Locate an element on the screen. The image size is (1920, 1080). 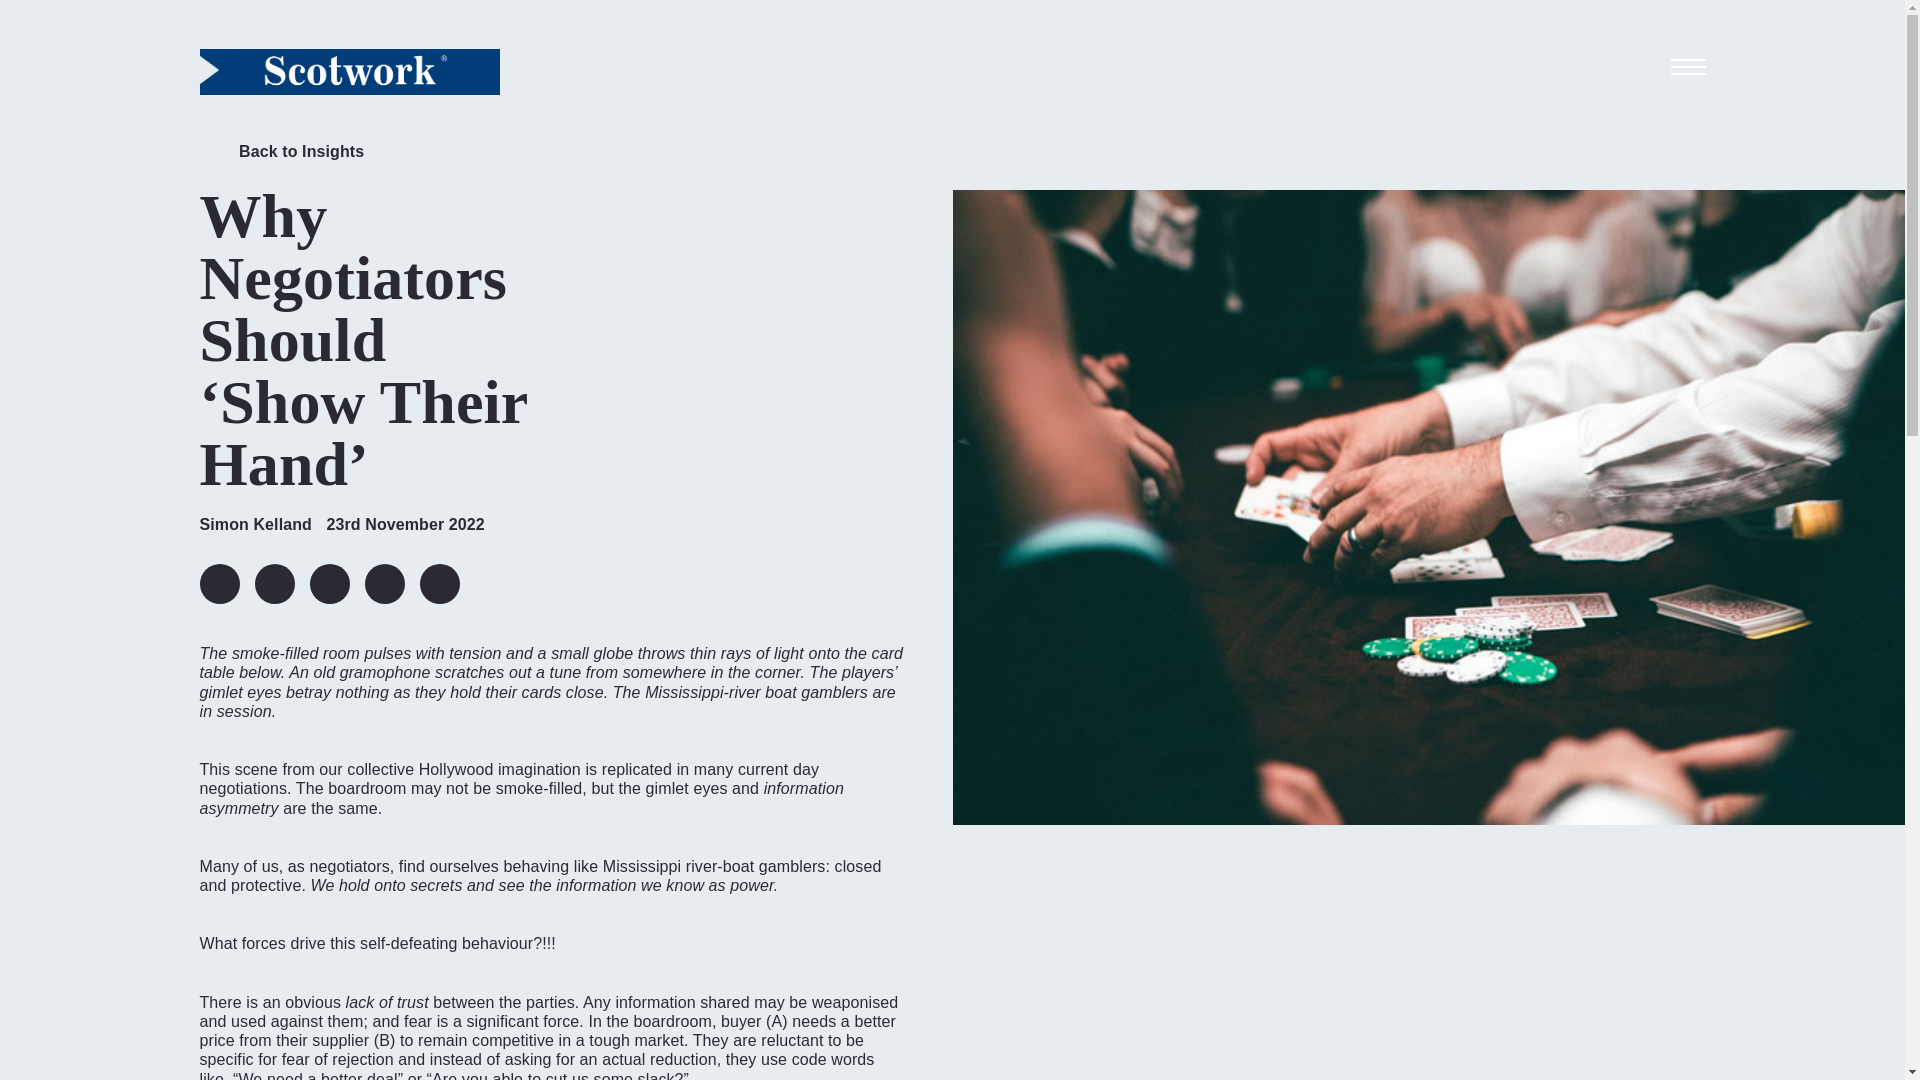
twitter is located at coordinates (273, 583).